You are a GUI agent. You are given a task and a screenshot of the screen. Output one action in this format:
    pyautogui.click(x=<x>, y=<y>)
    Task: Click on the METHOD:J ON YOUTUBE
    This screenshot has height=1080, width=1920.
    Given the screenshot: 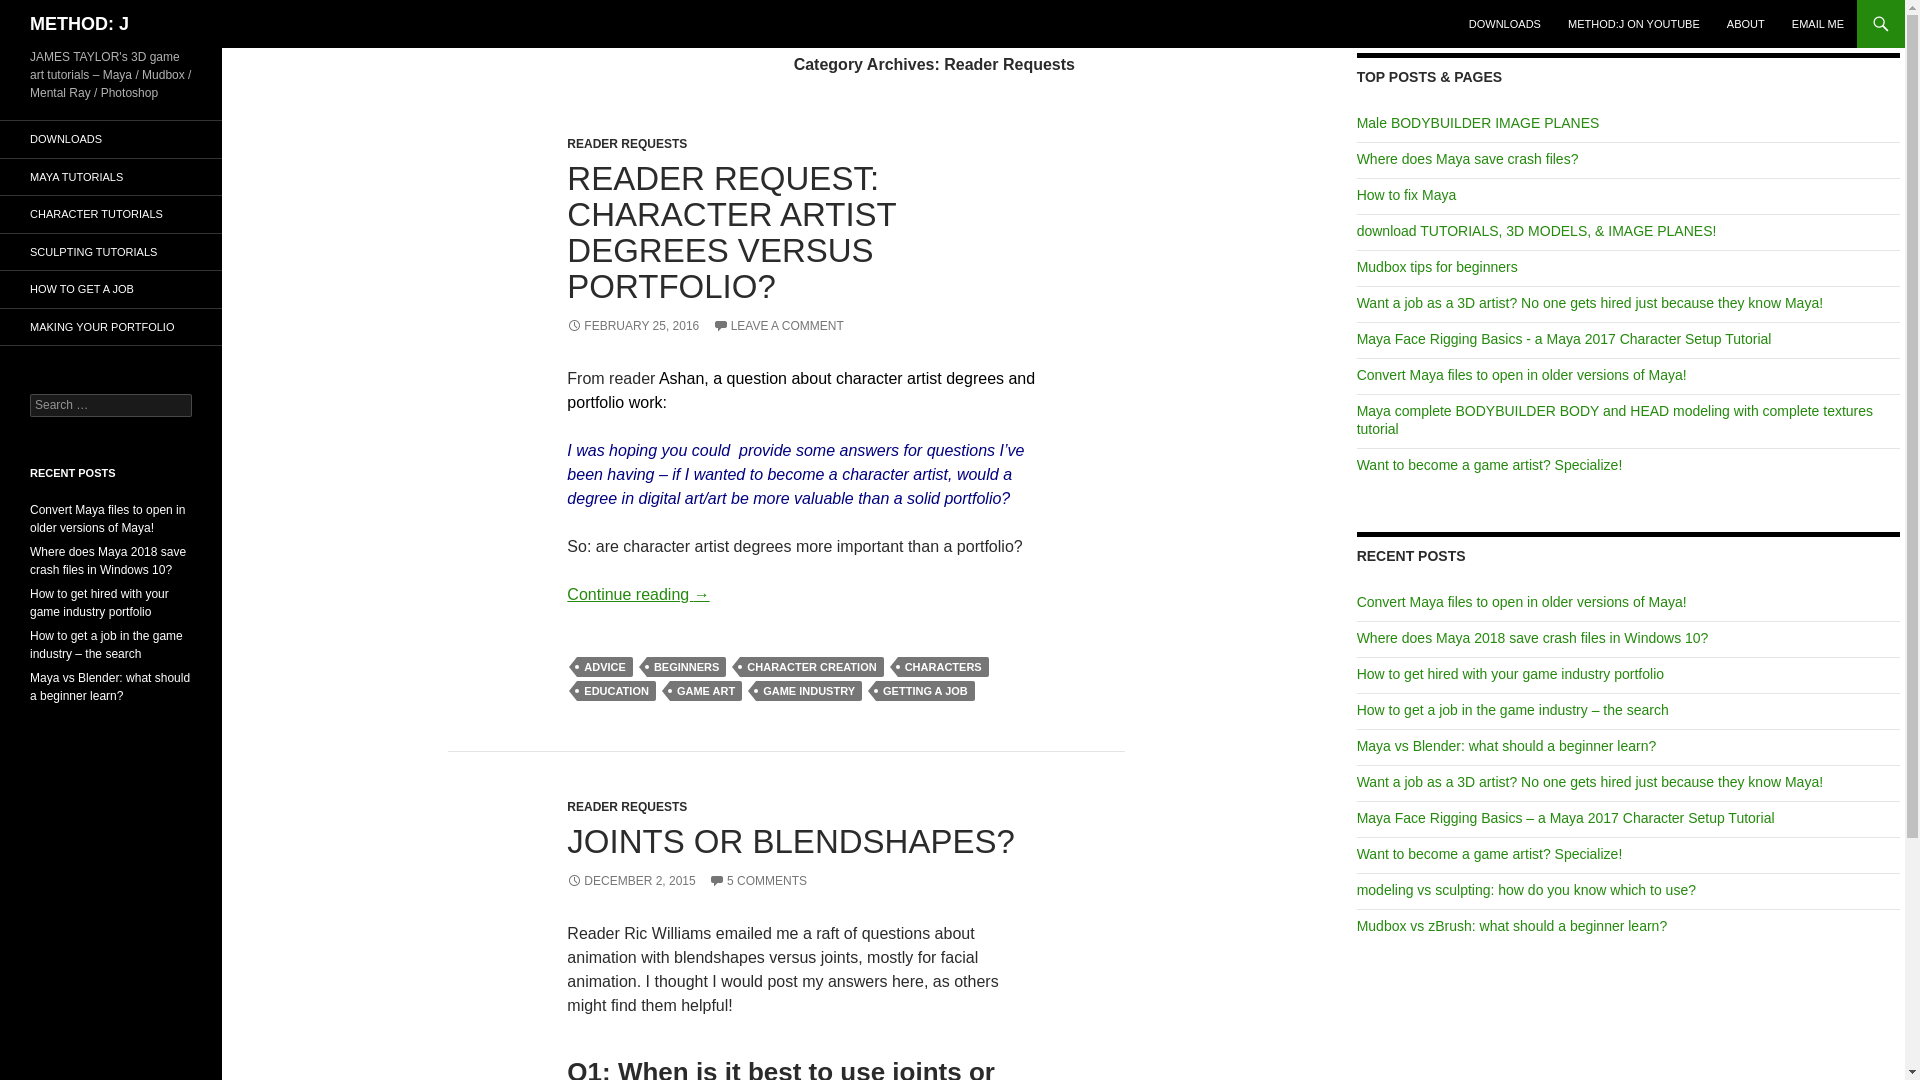 What is the action you would take?
    pyautogui.click(x=1634, y=24)
    